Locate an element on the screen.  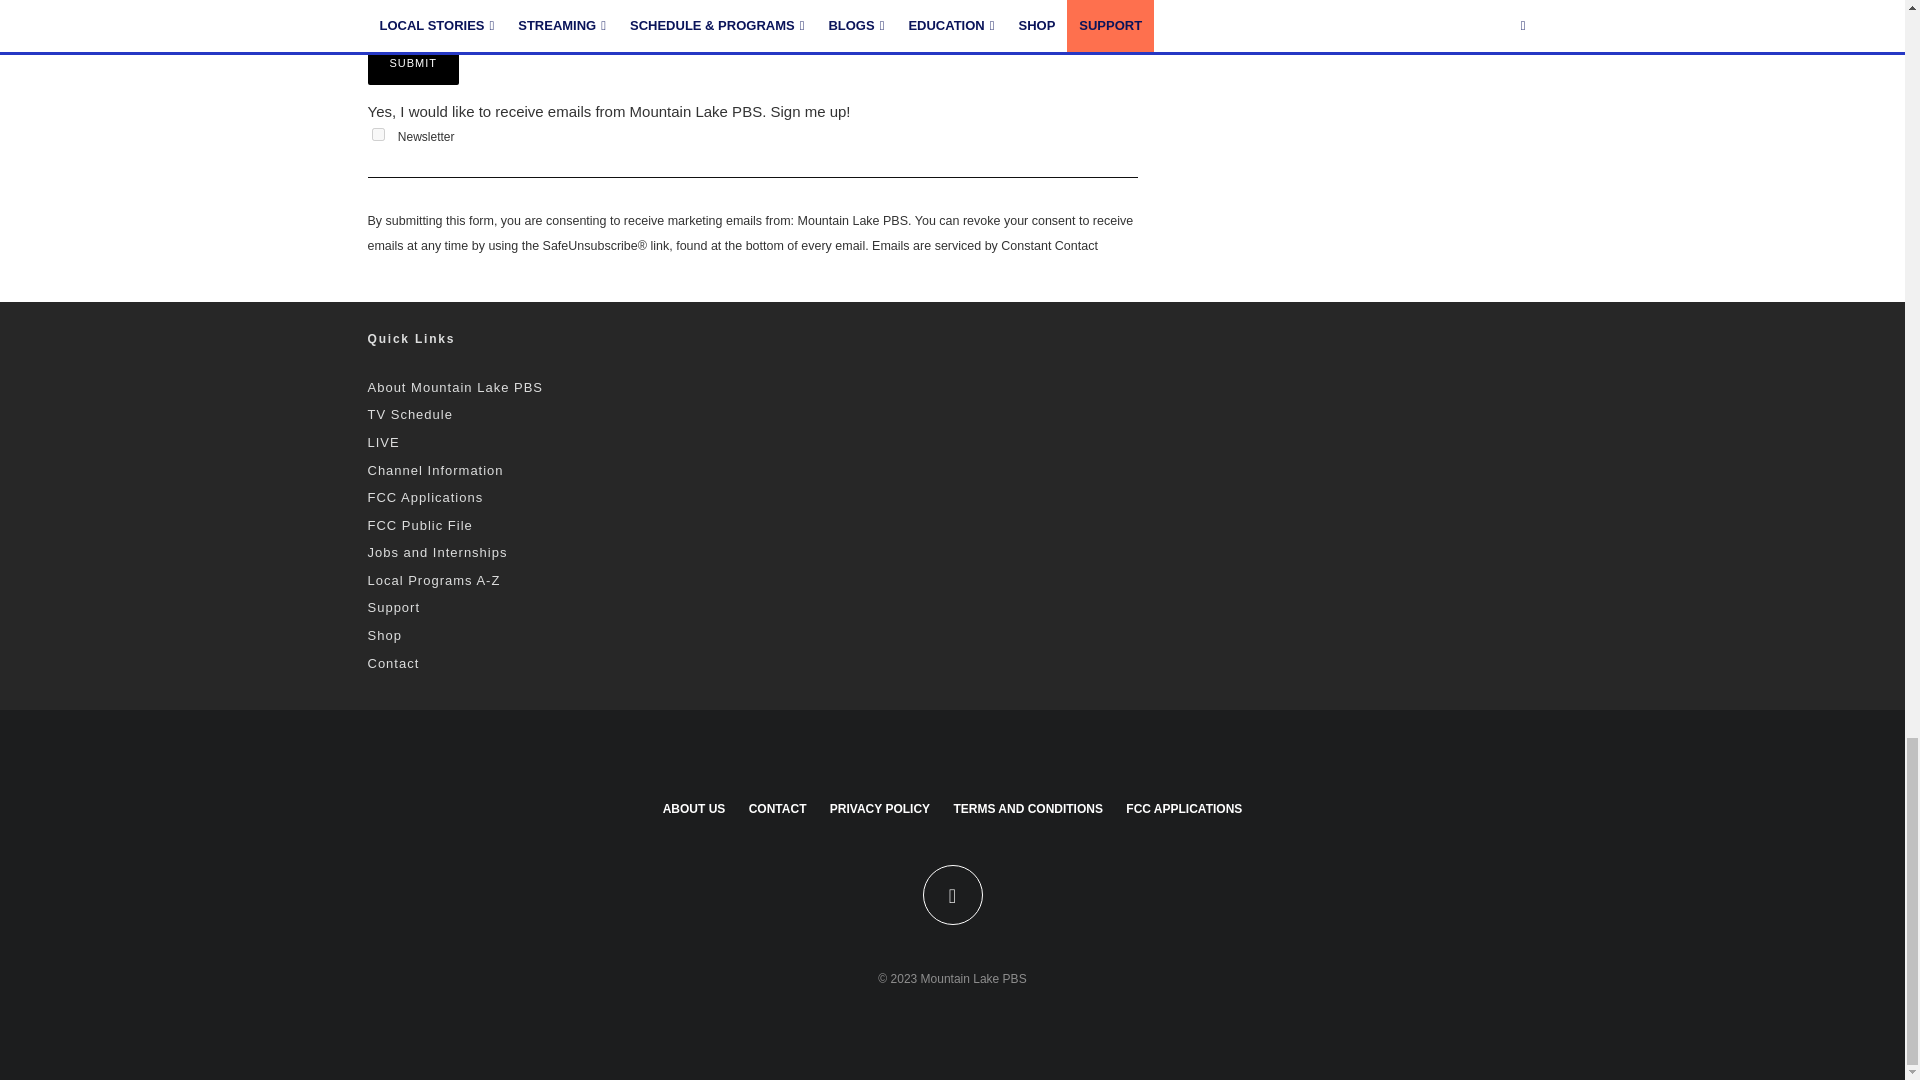
aaf11140-f718-11ec-9c8f-fa163e7e5464 is located at coordinates (378, 134).